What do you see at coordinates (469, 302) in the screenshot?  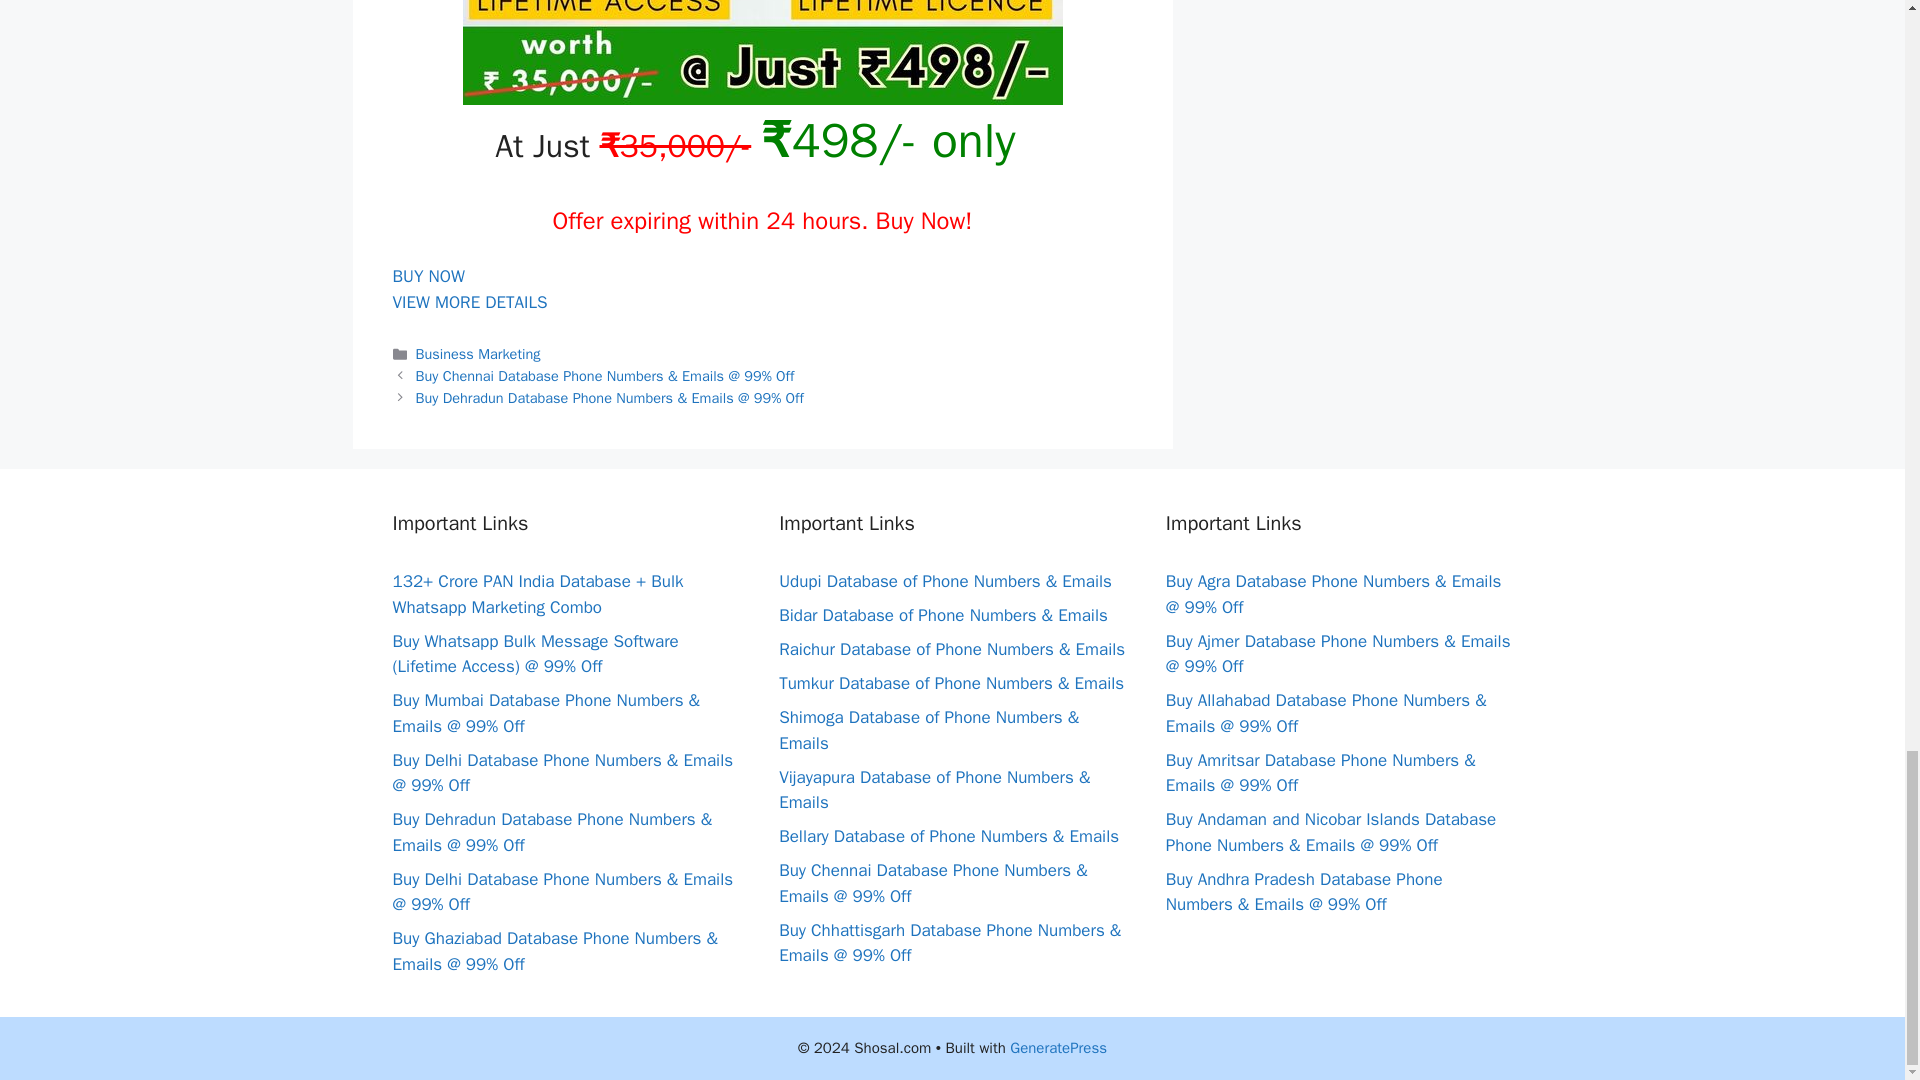 I see `VIEW MORE DETAILS` at bounding box center [469, 302].